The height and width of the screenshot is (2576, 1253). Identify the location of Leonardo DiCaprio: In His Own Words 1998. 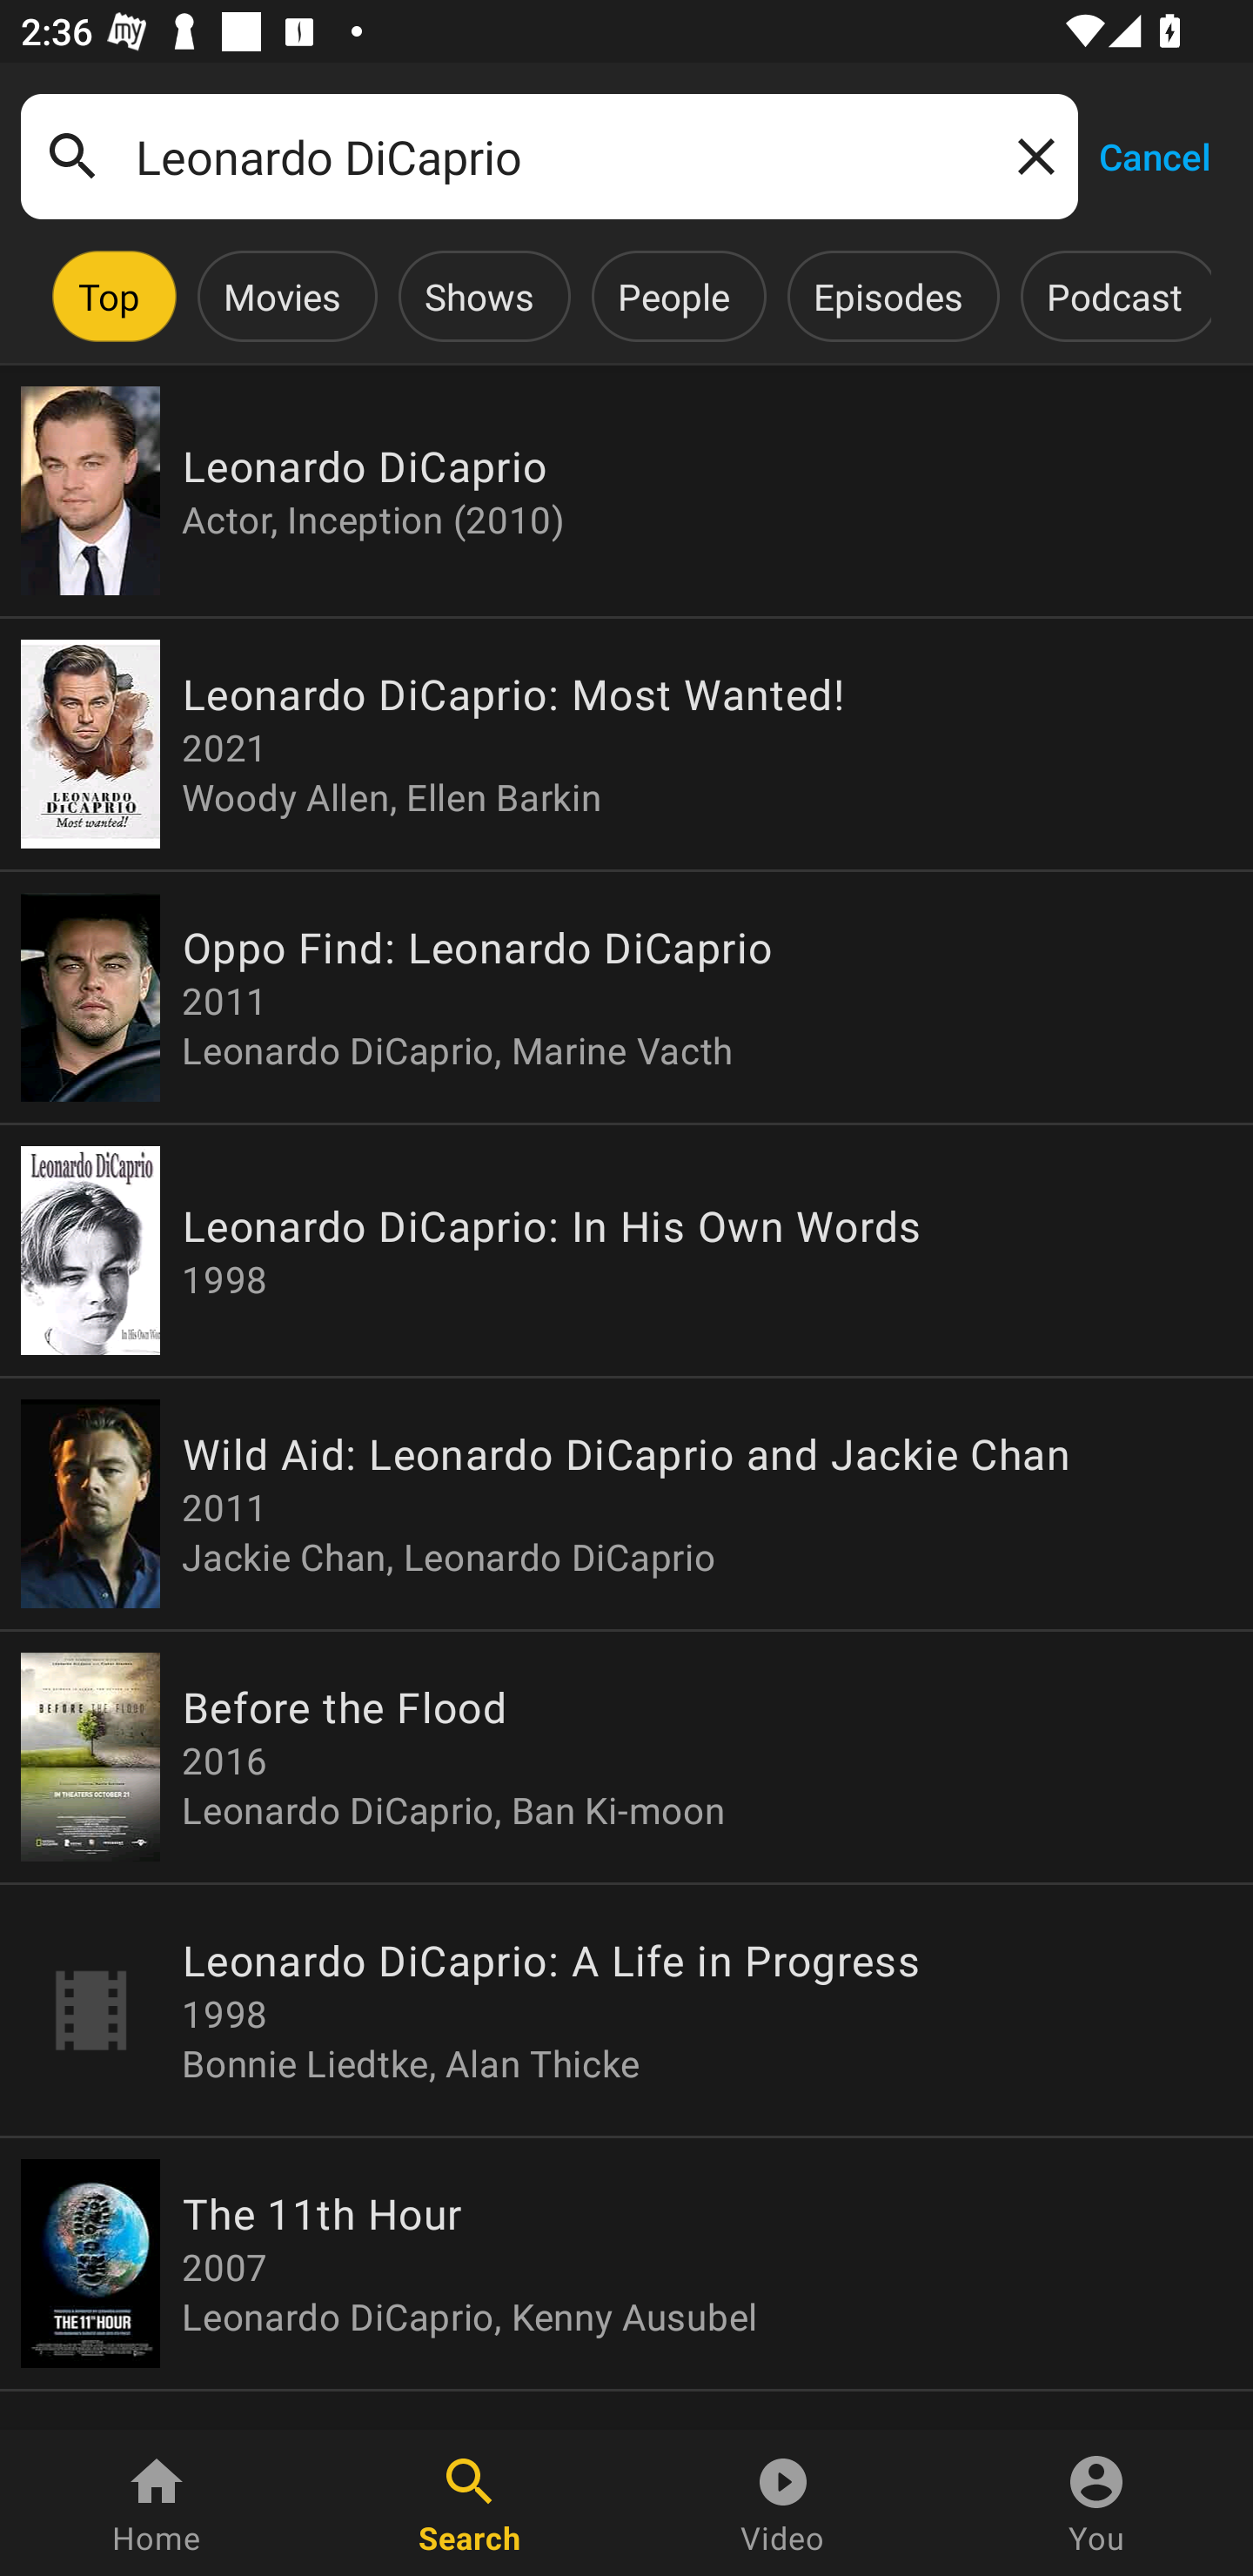
(626, 1250).